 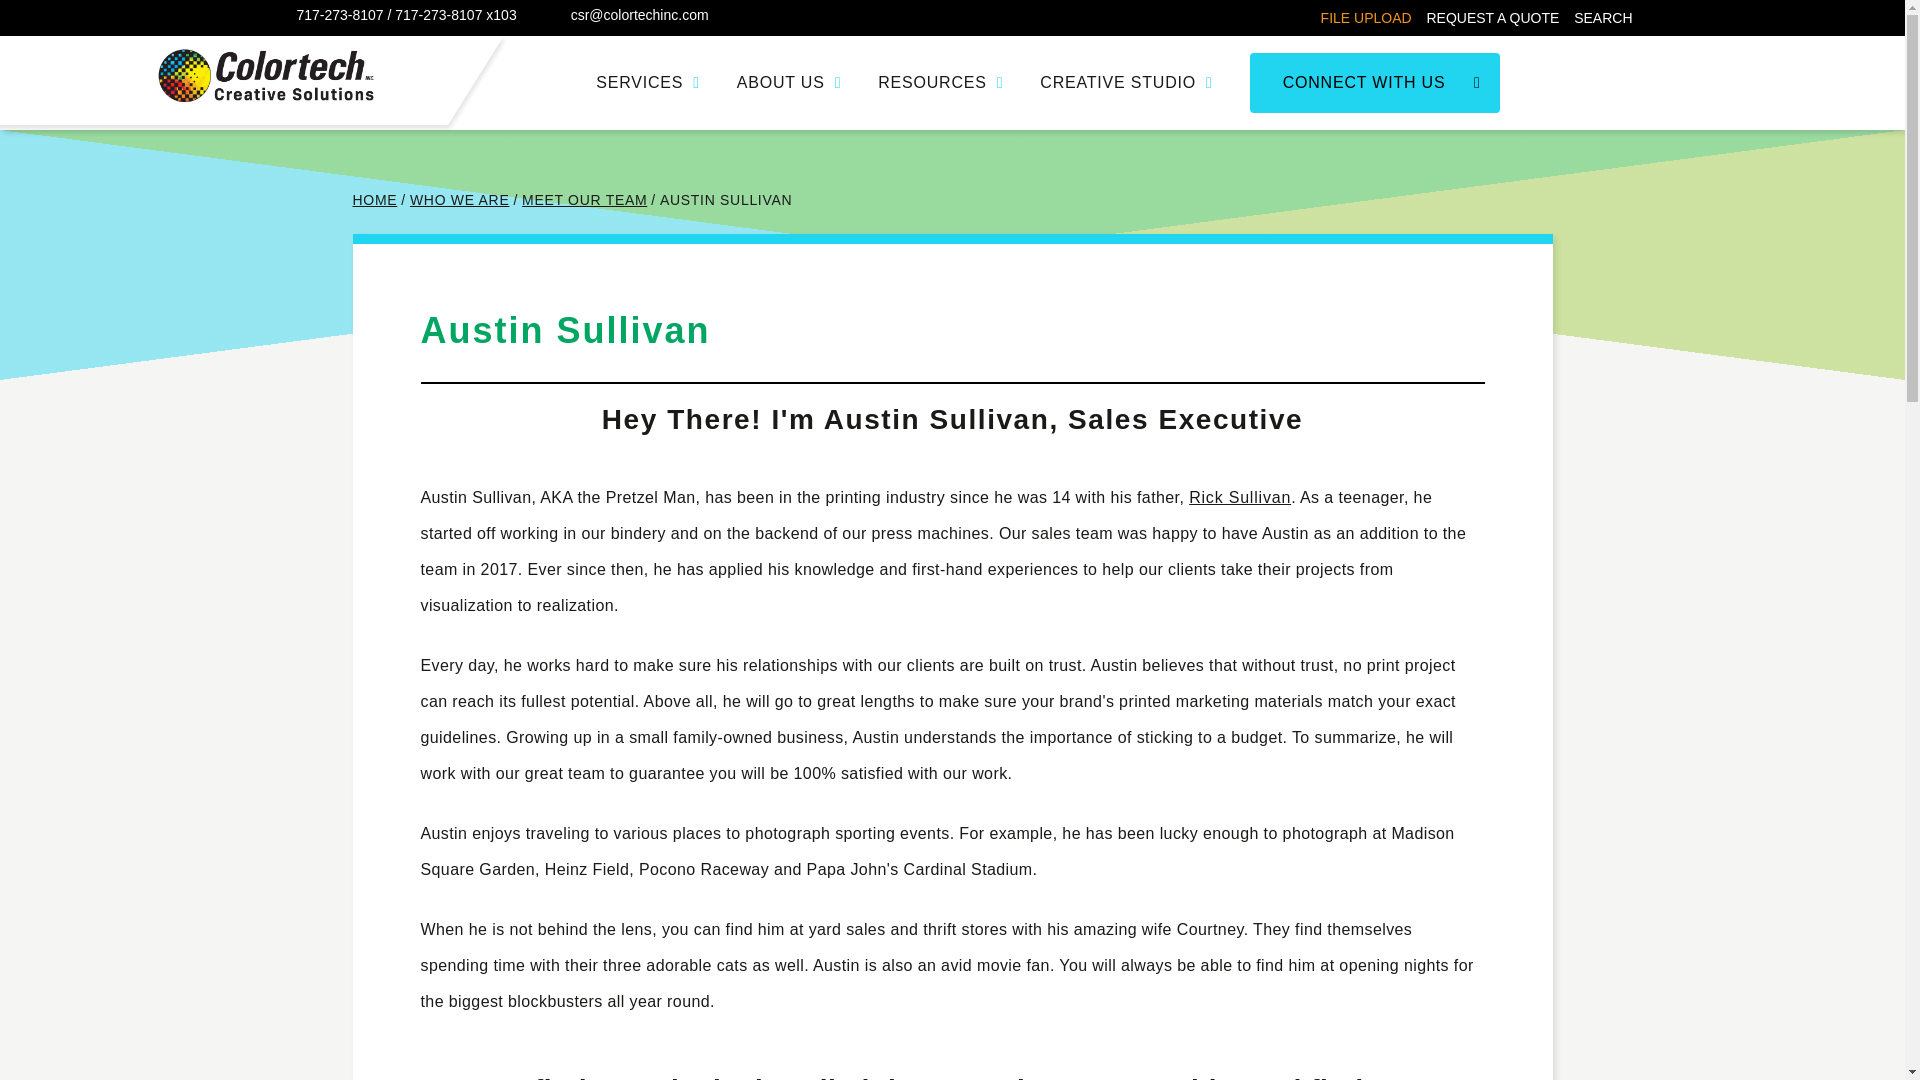 I want to click on SERVICES, so click(x=648, y=83).